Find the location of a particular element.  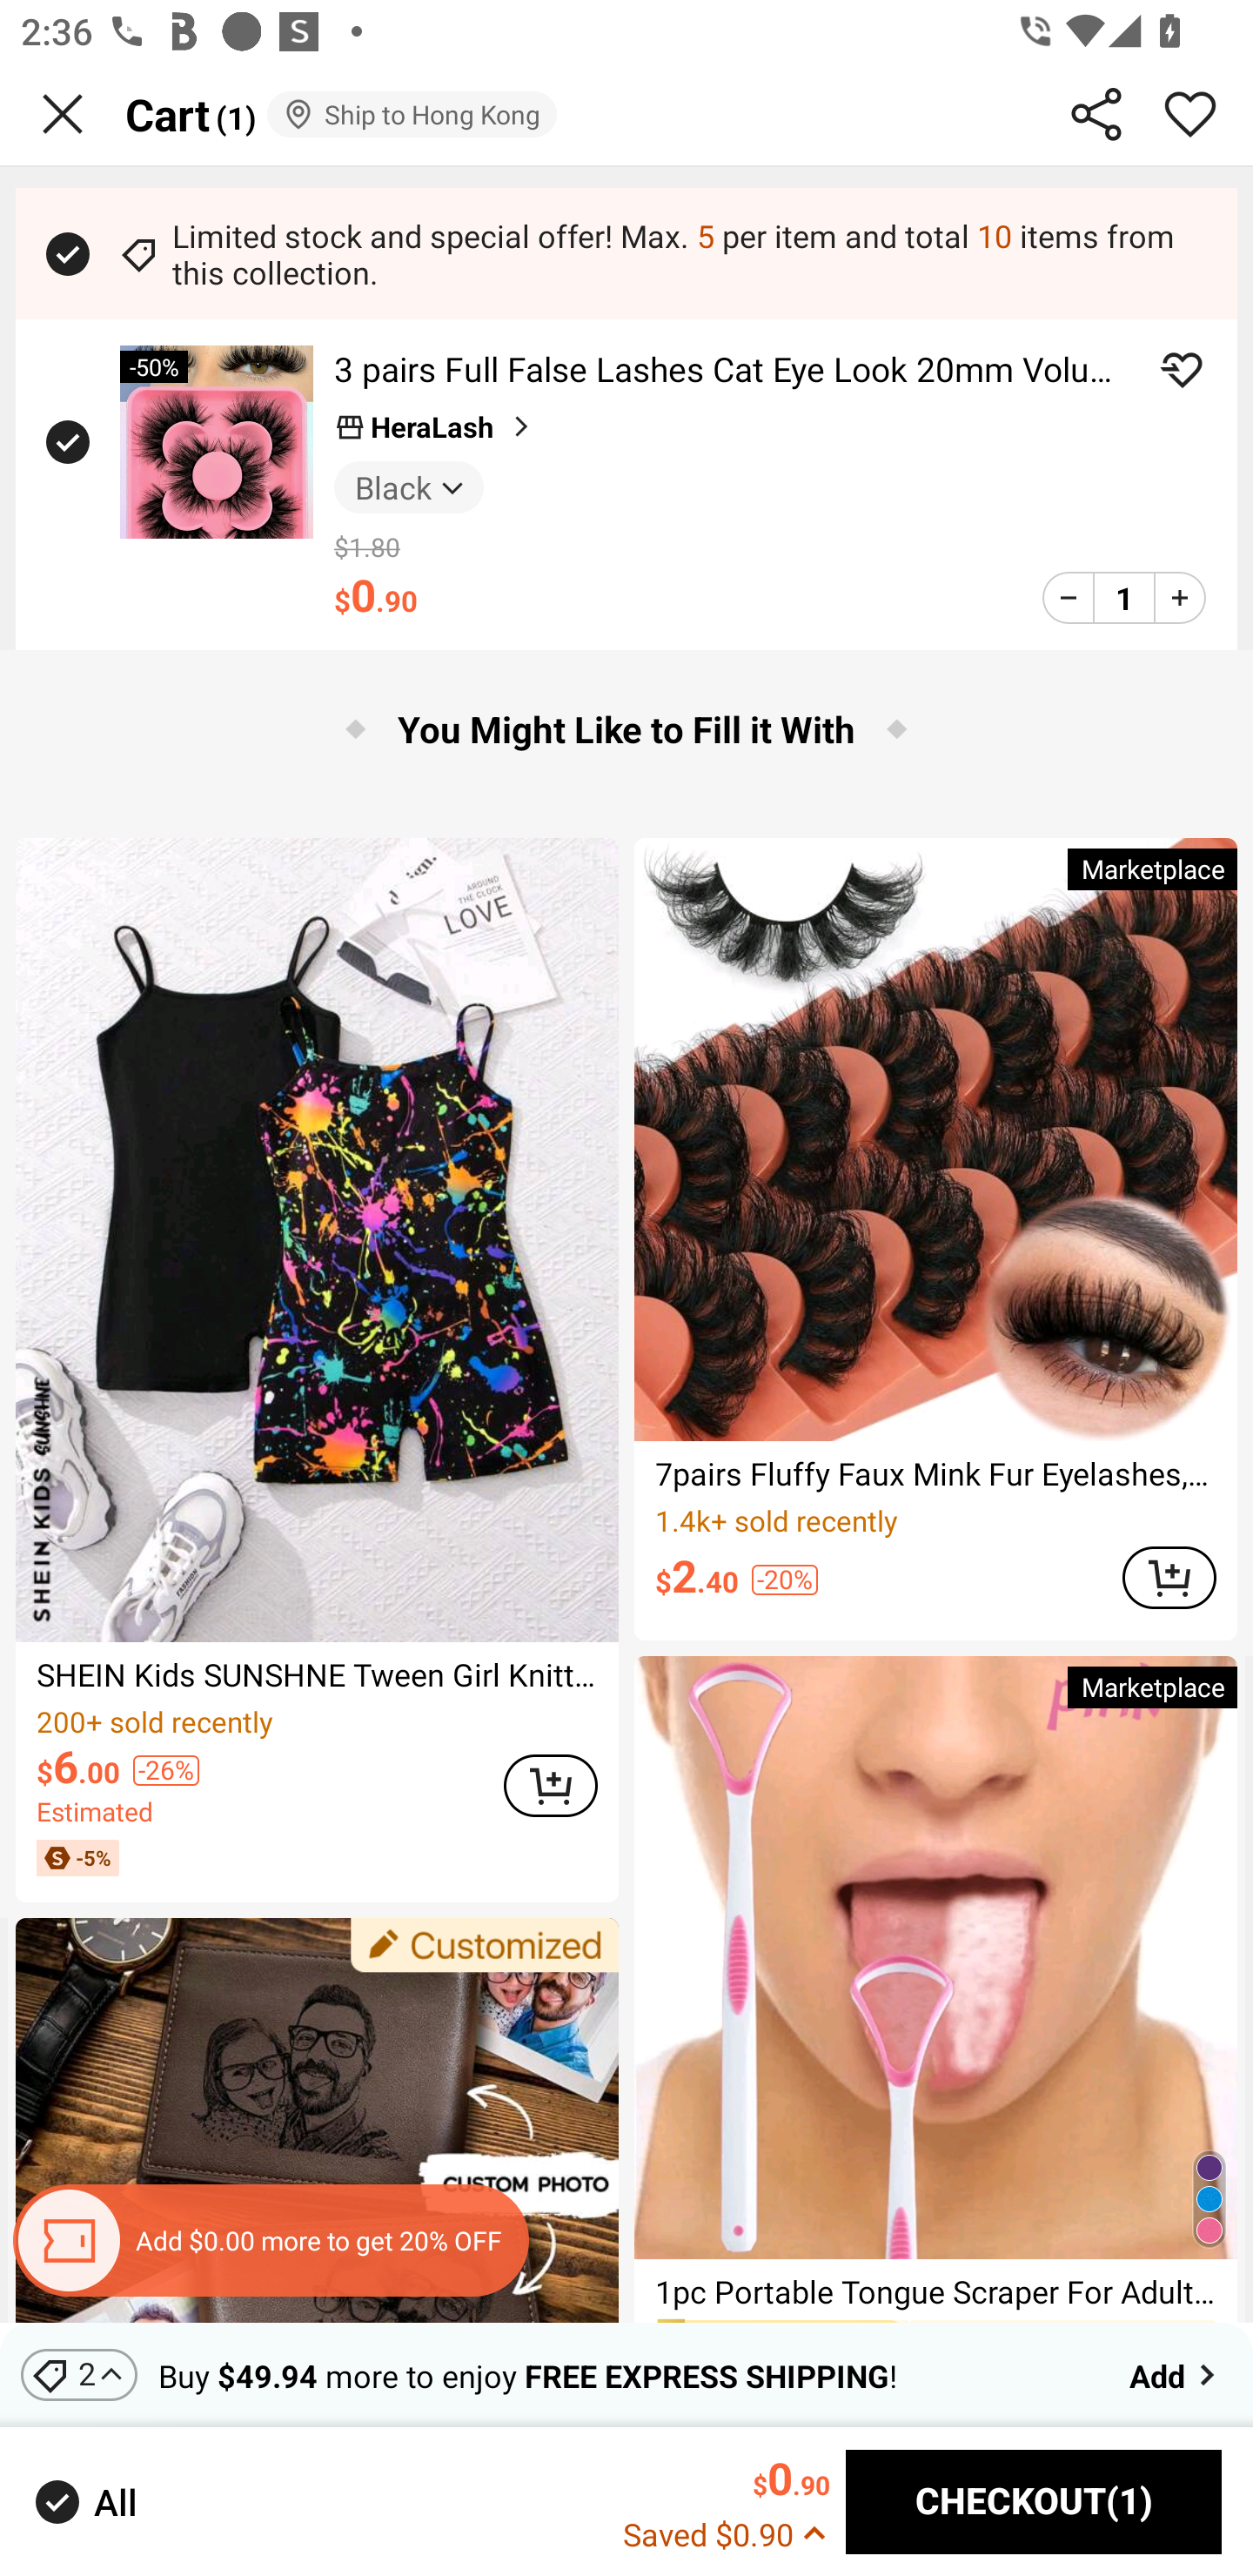

Share is located at coordinates (1096, 113).